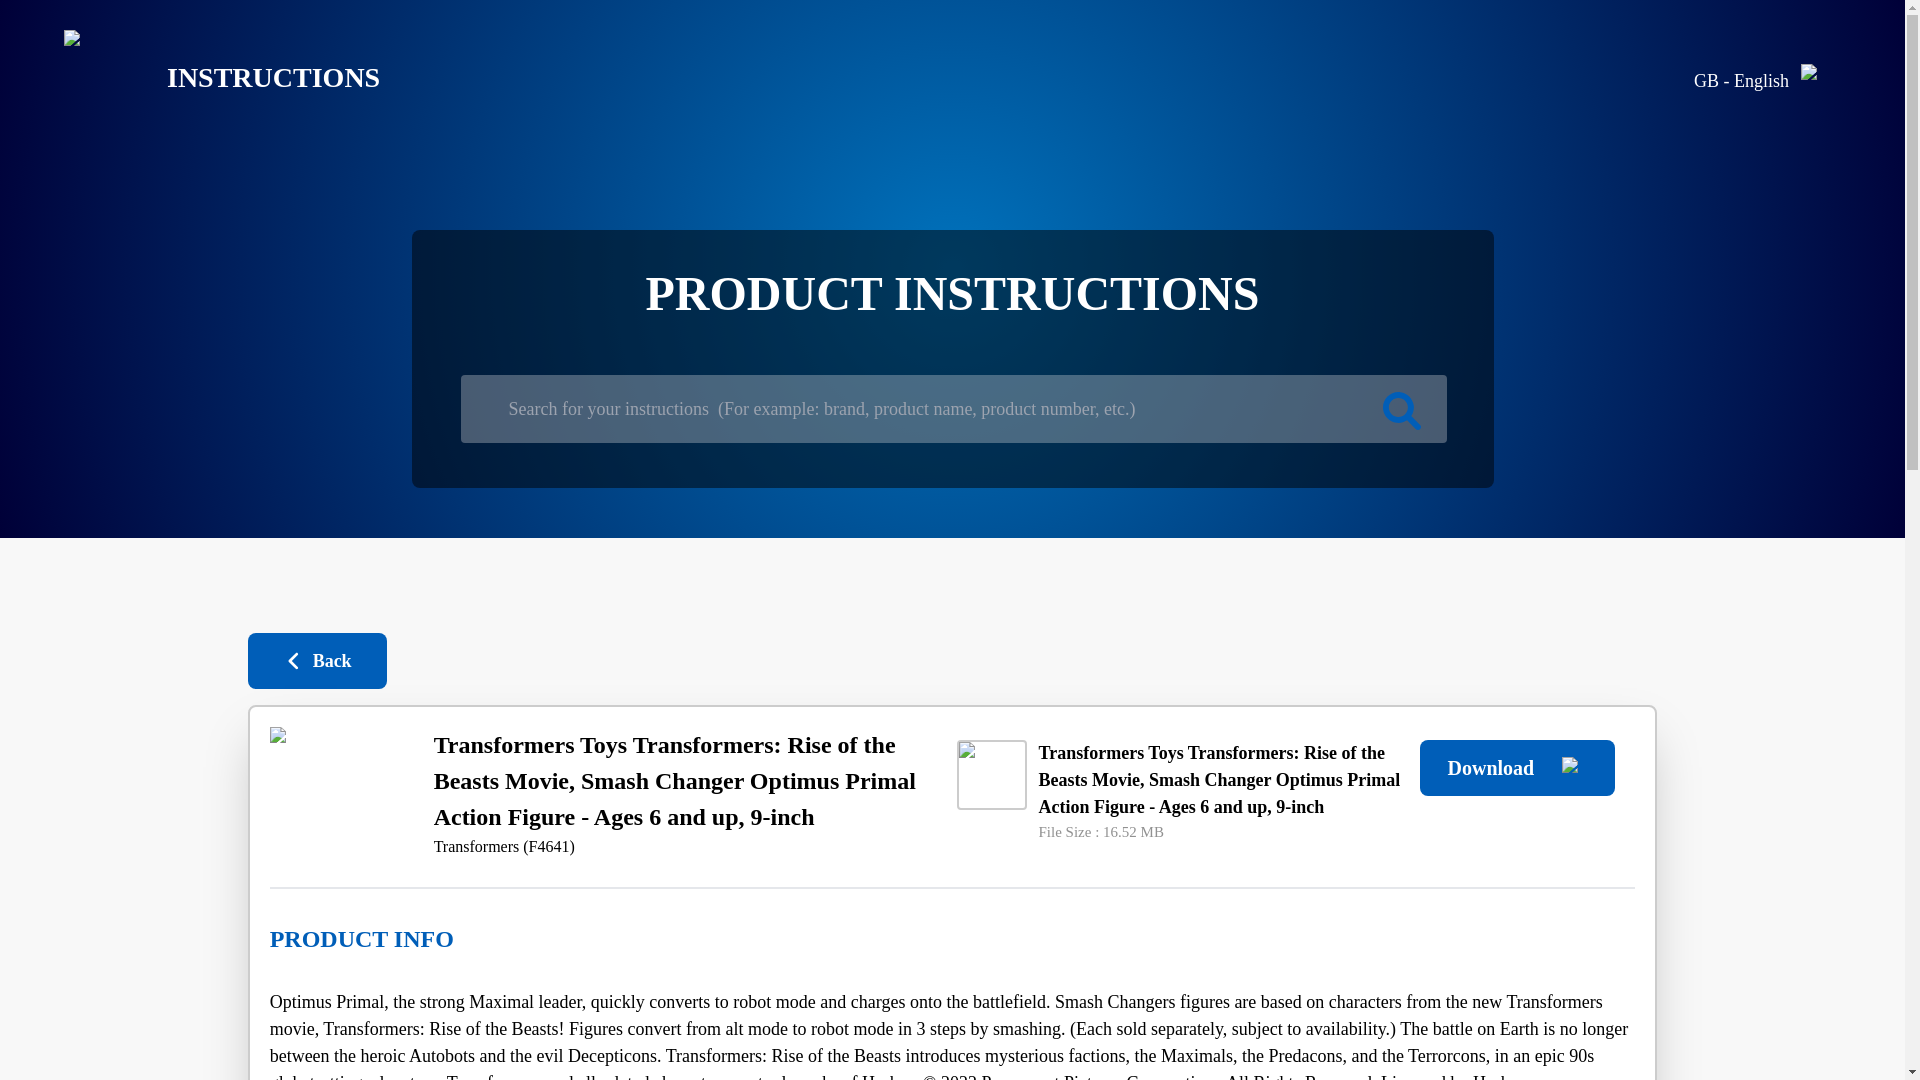 The image size is (1920, 1080). I want to click on Download, so click(1517, 767).